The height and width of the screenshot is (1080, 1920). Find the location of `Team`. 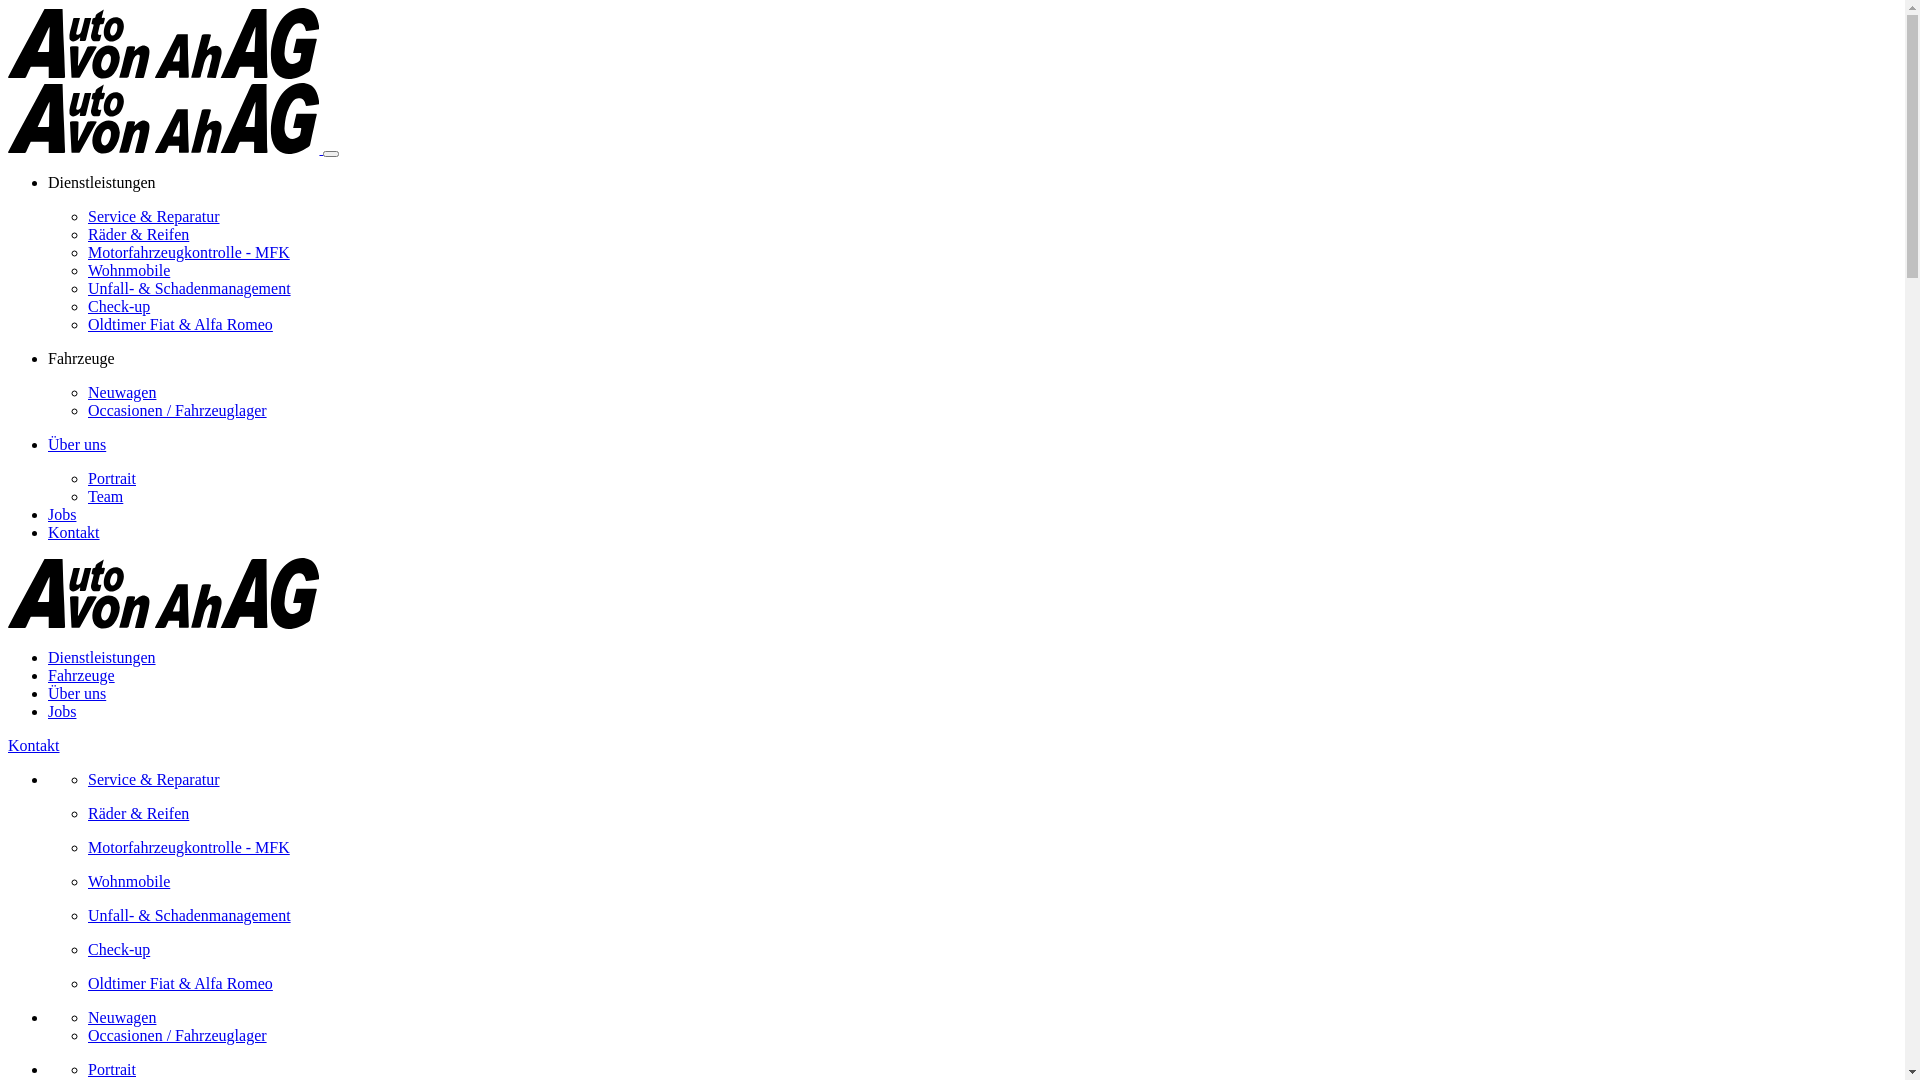

Team is located at coordinates (105, 496).